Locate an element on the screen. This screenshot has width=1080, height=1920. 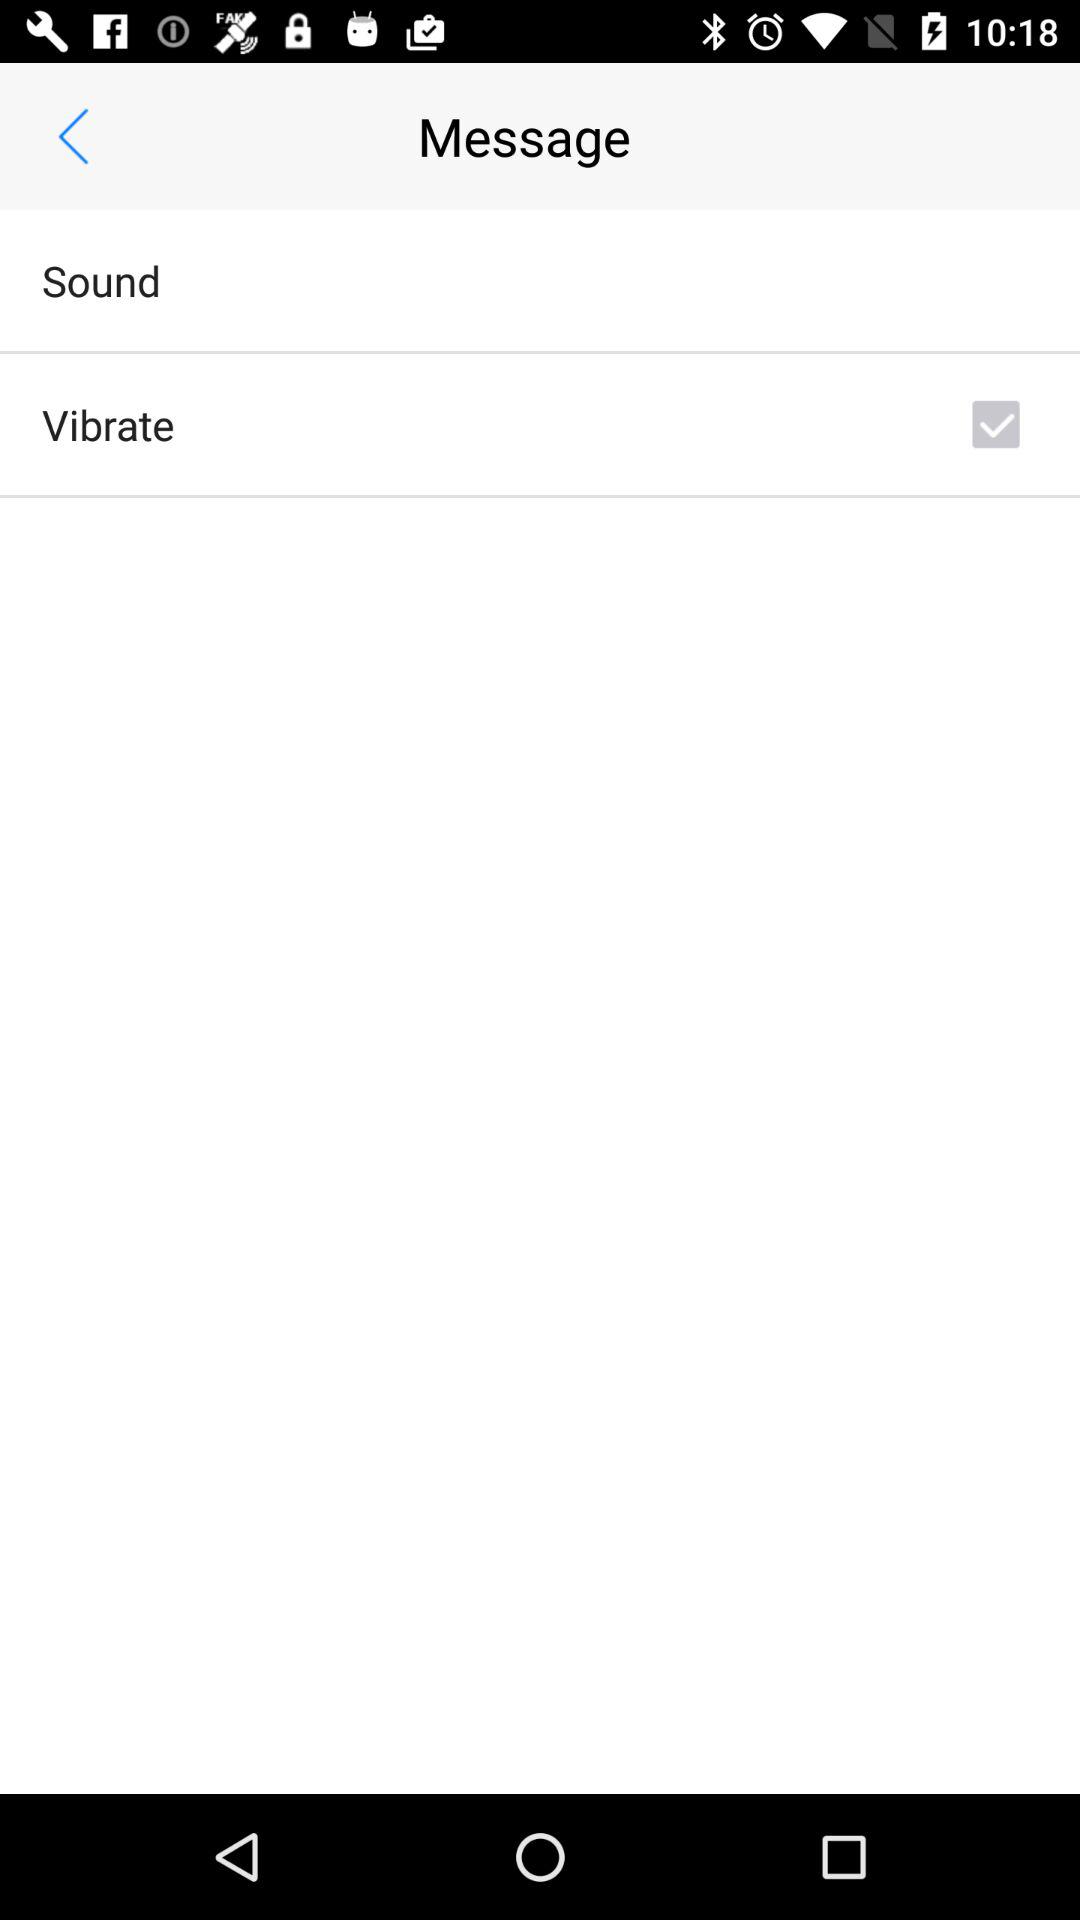
turn on the icon above the vibrate item is located at coordinates (102, 280).